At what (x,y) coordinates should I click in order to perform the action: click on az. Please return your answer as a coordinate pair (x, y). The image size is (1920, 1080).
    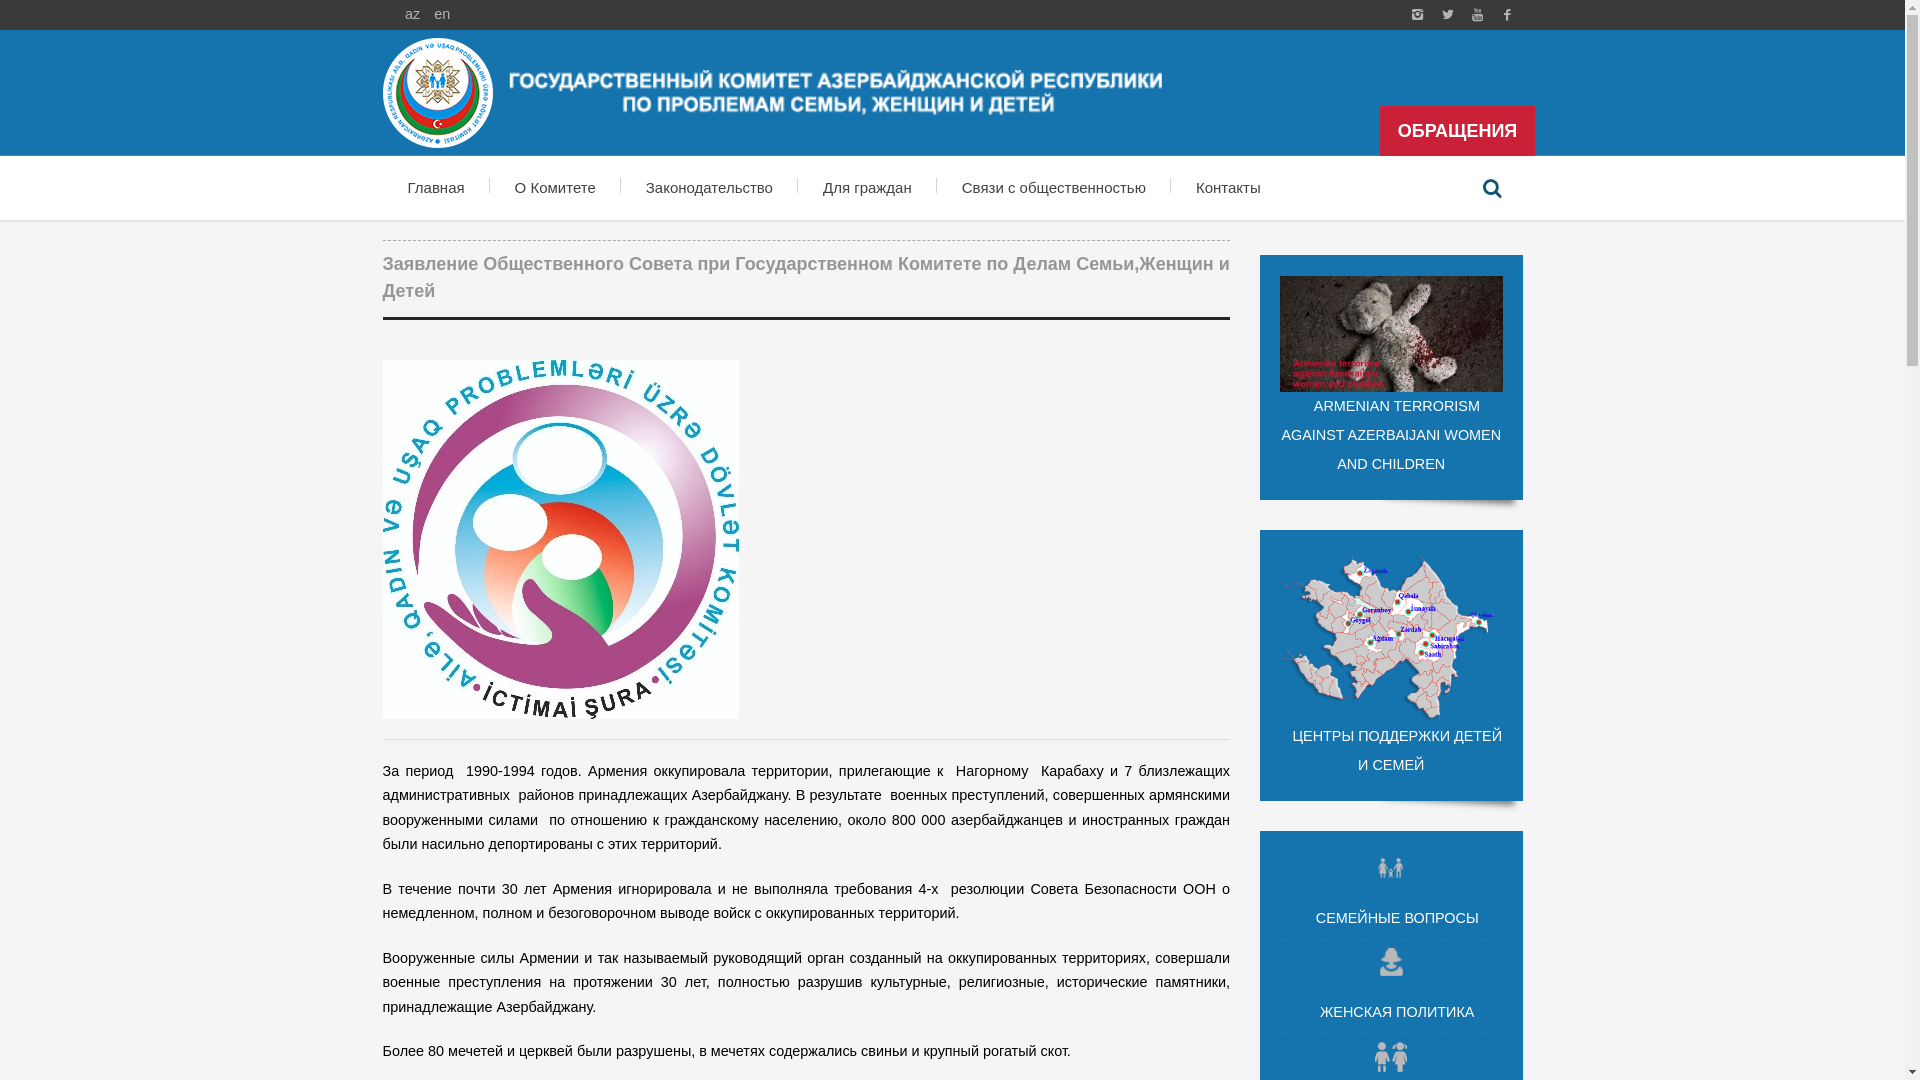
    Looking at the image, I should click on (412, 14).